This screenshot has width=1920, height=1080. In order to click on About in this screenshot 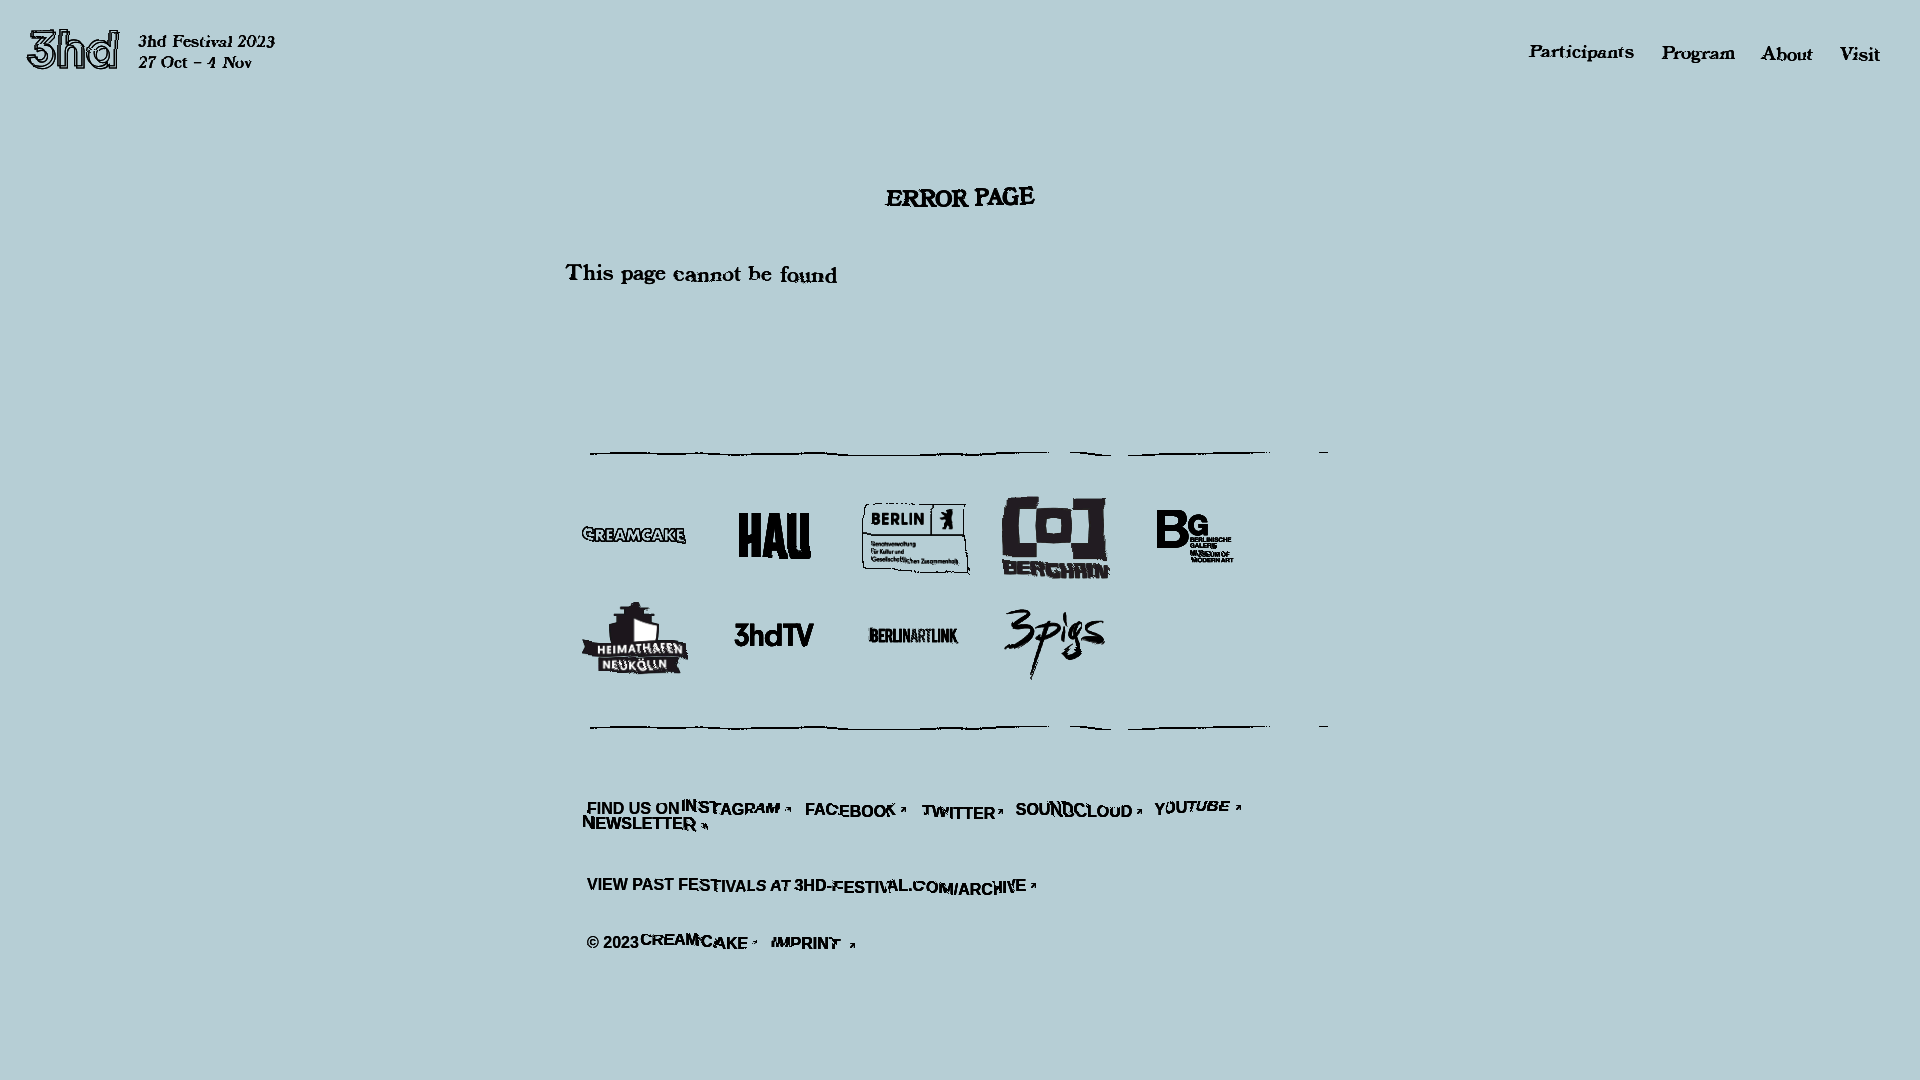, I will do `click(1788, 54)`.